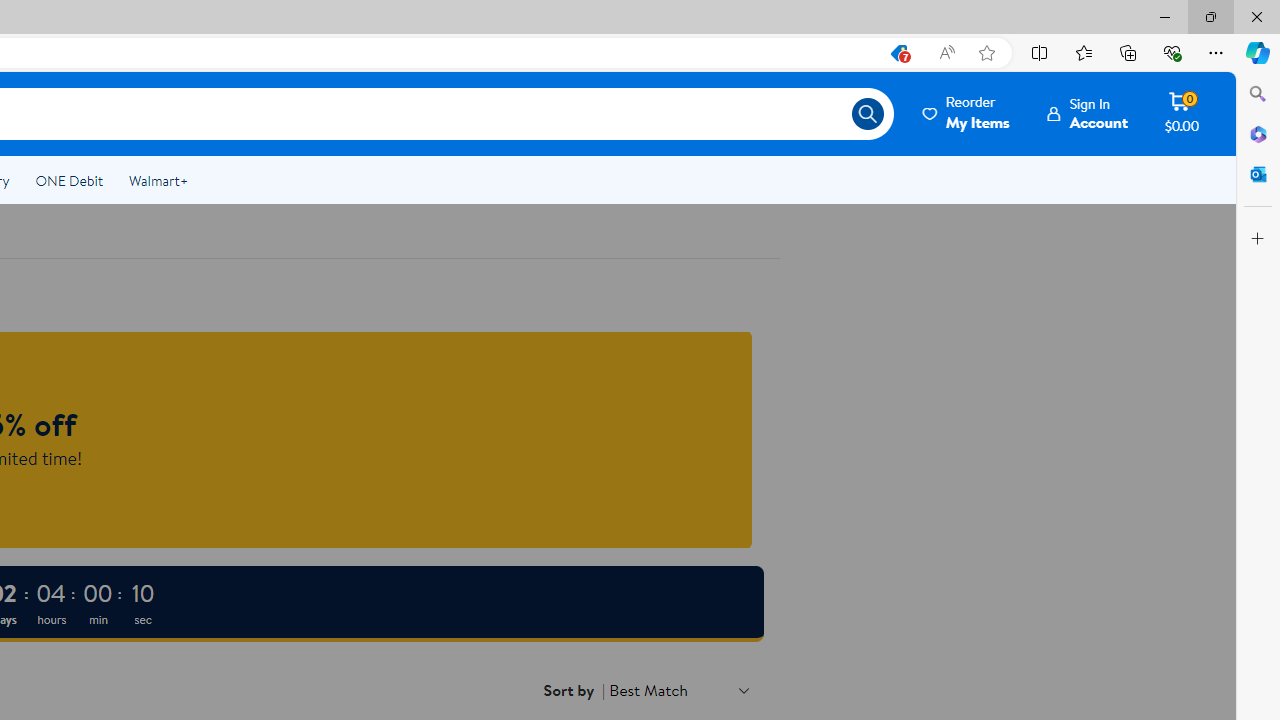  What do you see at coordinates (967, 113) in the screenshot?
I see `ReorderMy Items` at bounding box center [967, 113].